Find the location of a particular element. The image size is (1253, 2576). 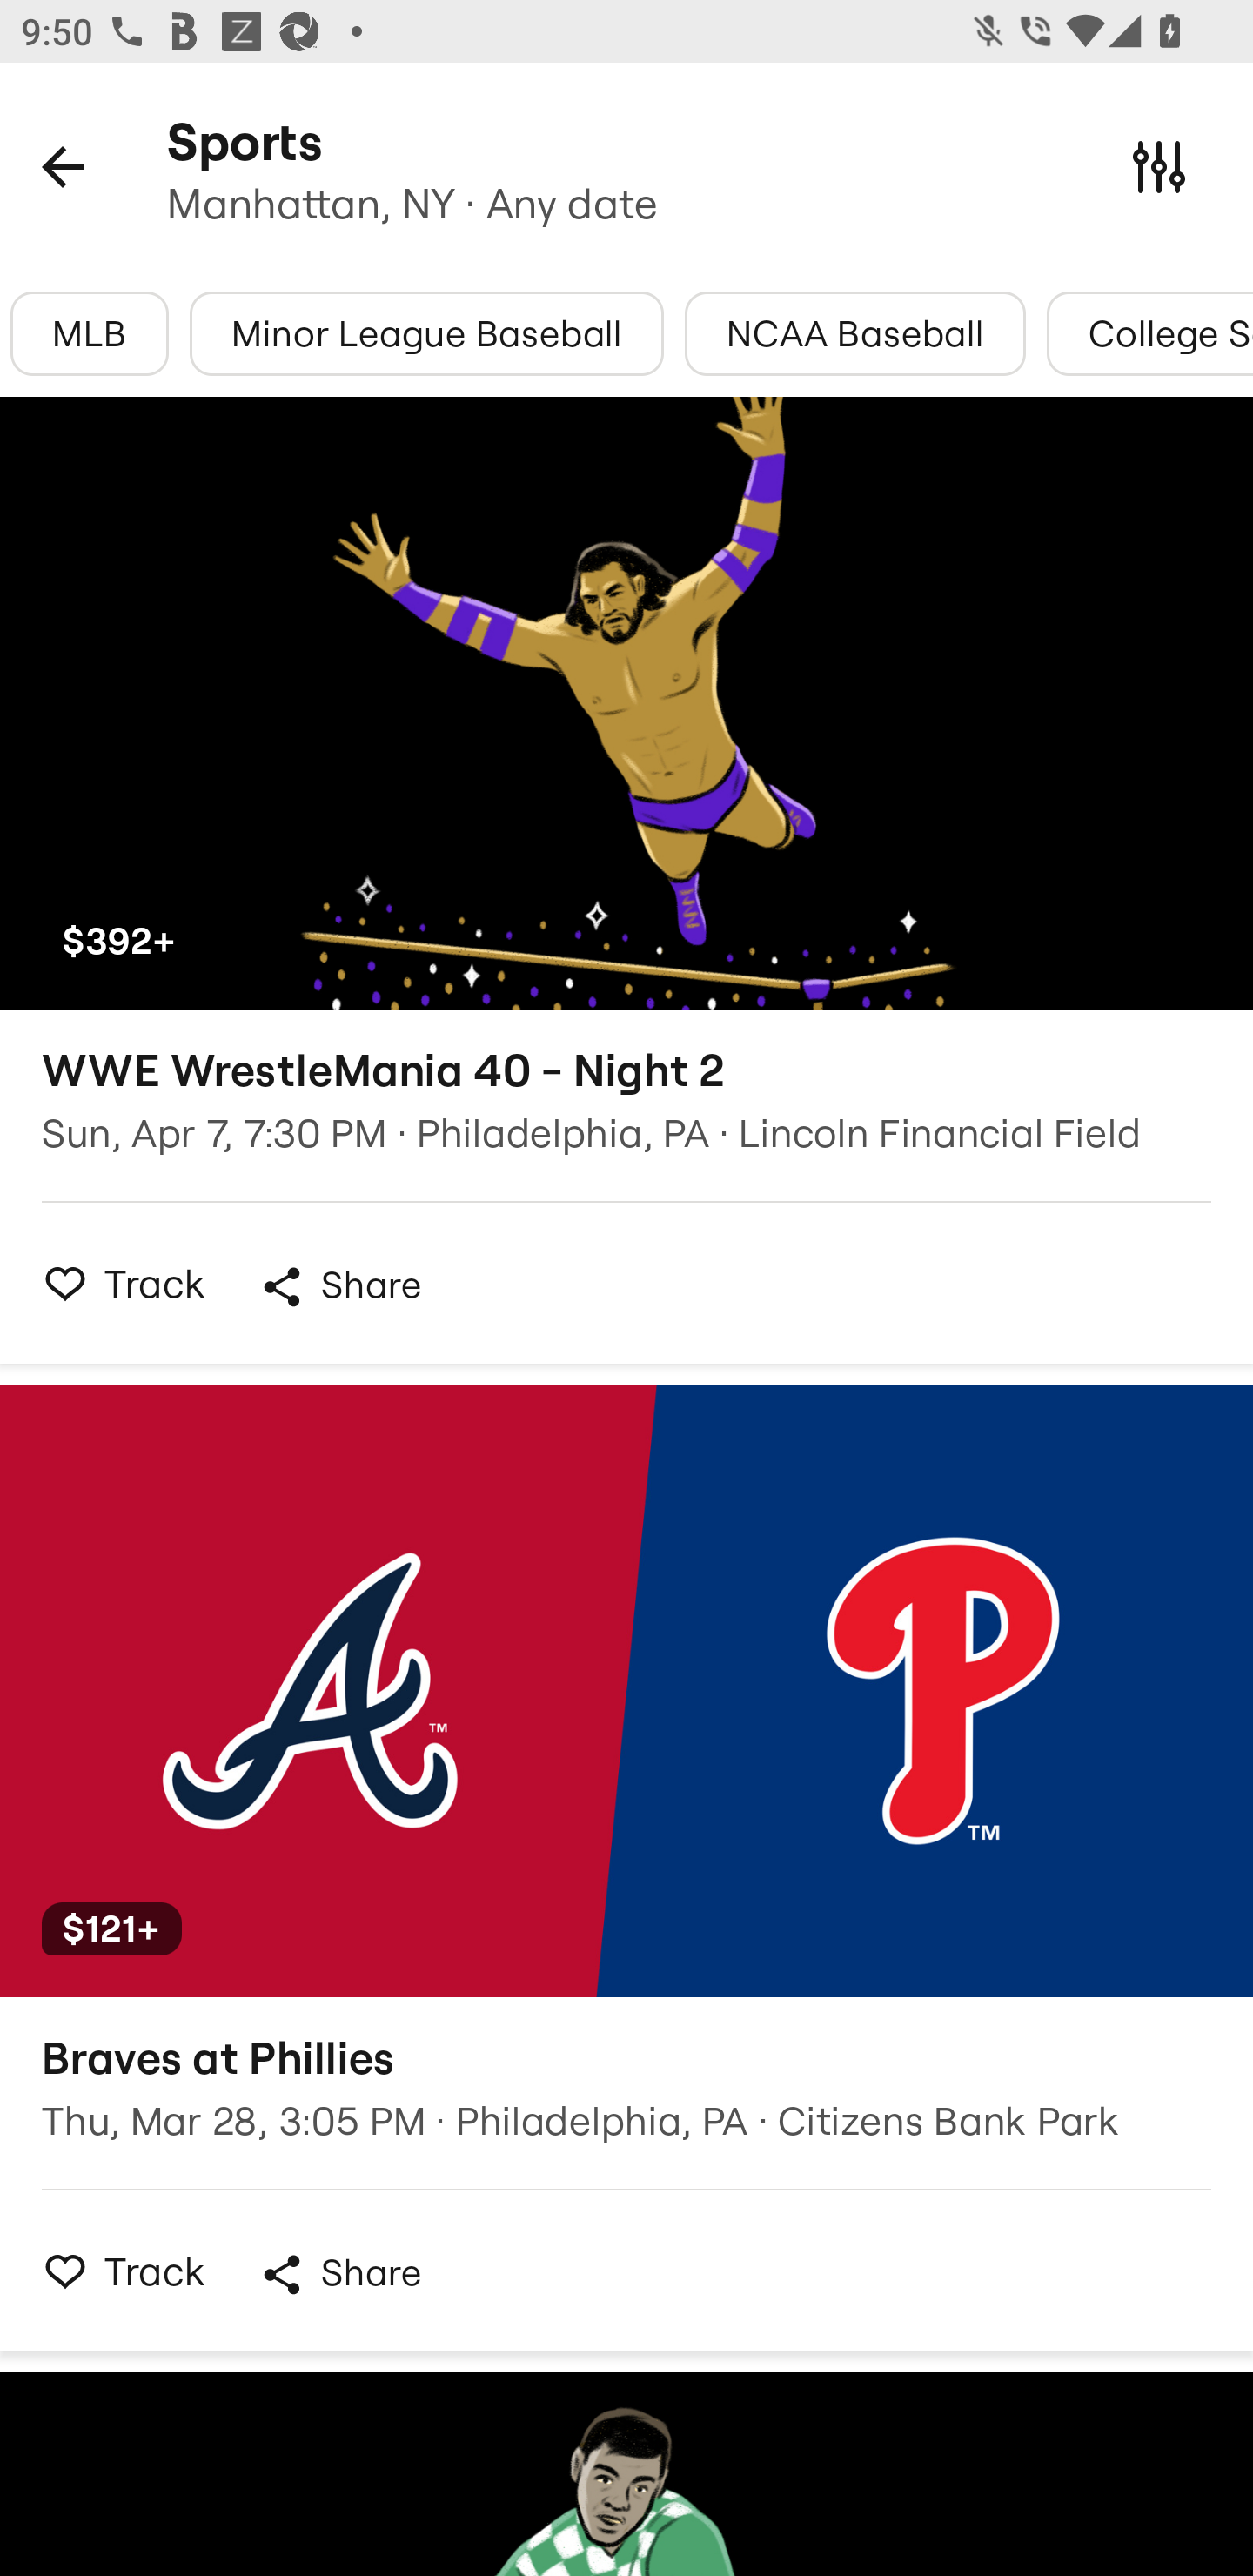

Share is located at coordinates (339, 2274).